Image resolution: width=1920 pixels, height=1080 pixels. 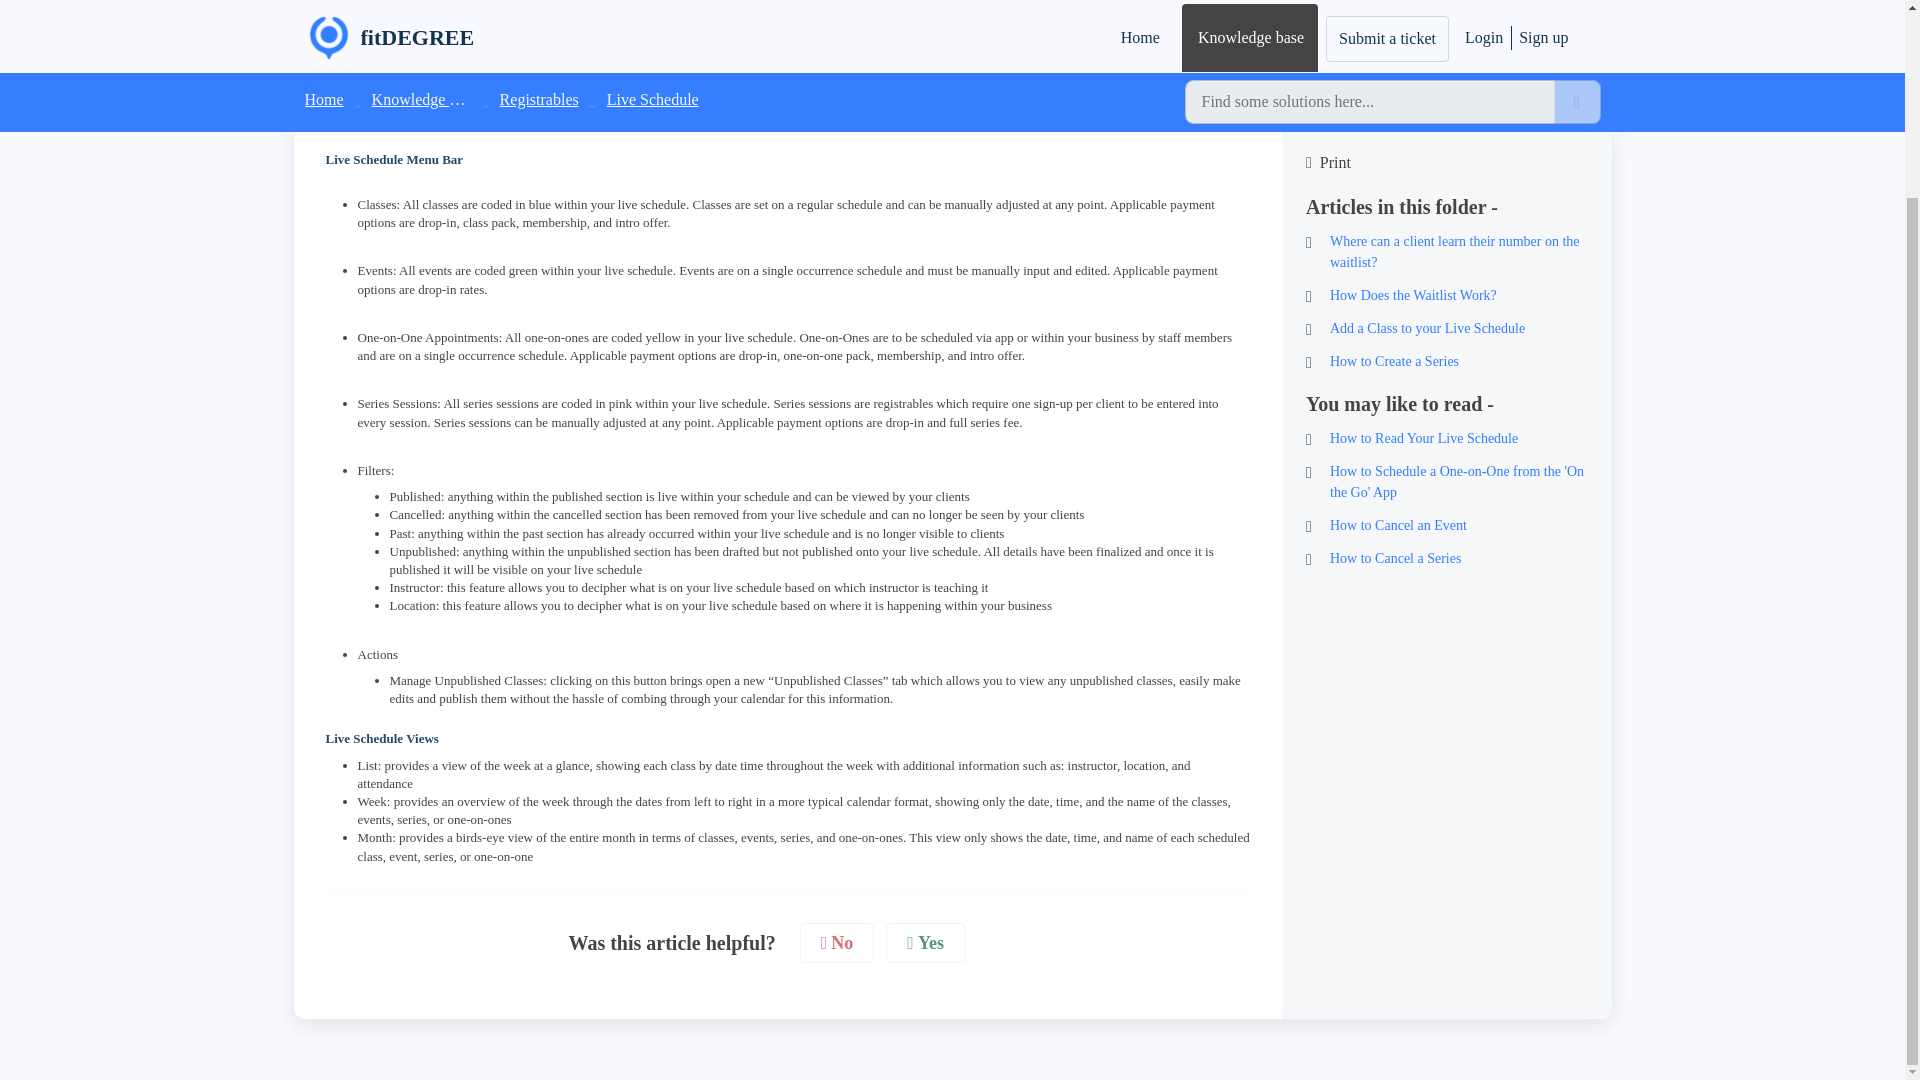 I want to click on How to Read Your Live Schedule, so click(x=1446, y=438).